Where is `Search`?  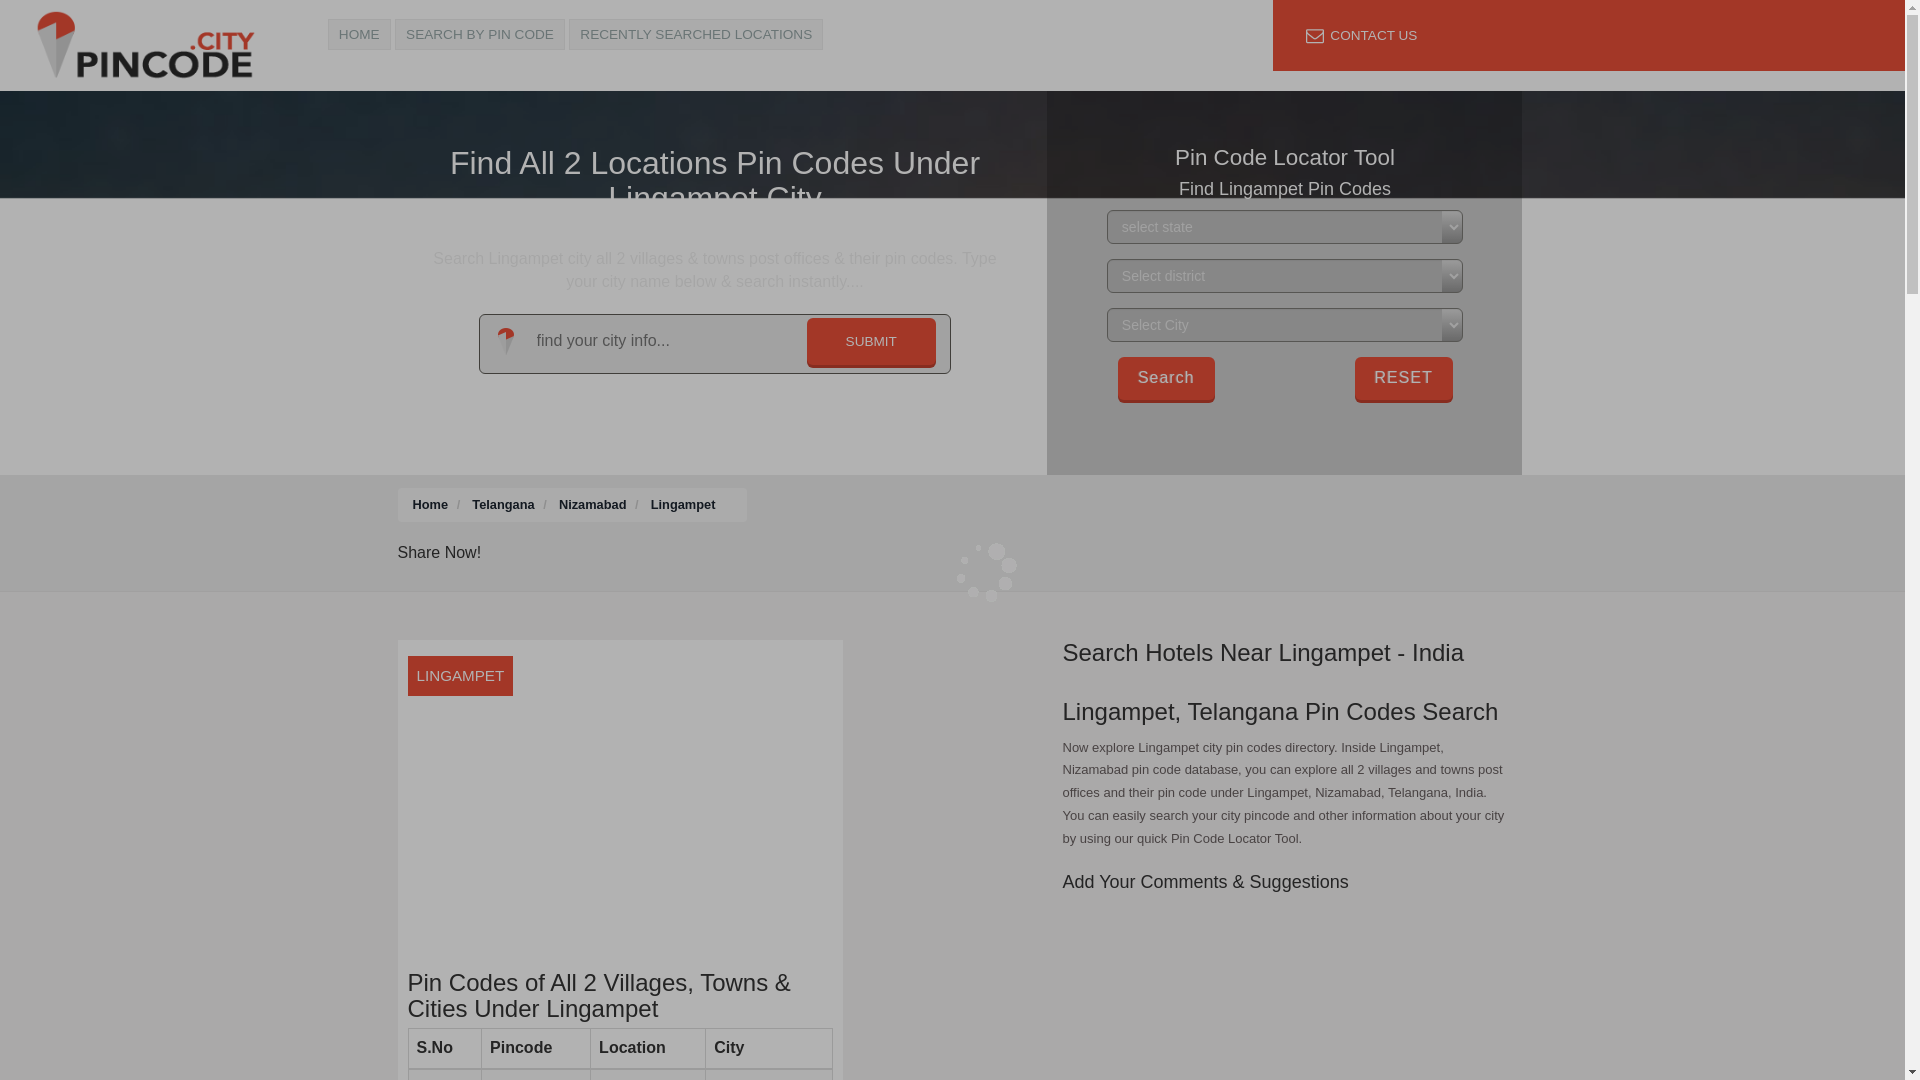
Search is located at coordinates (1166, 378).